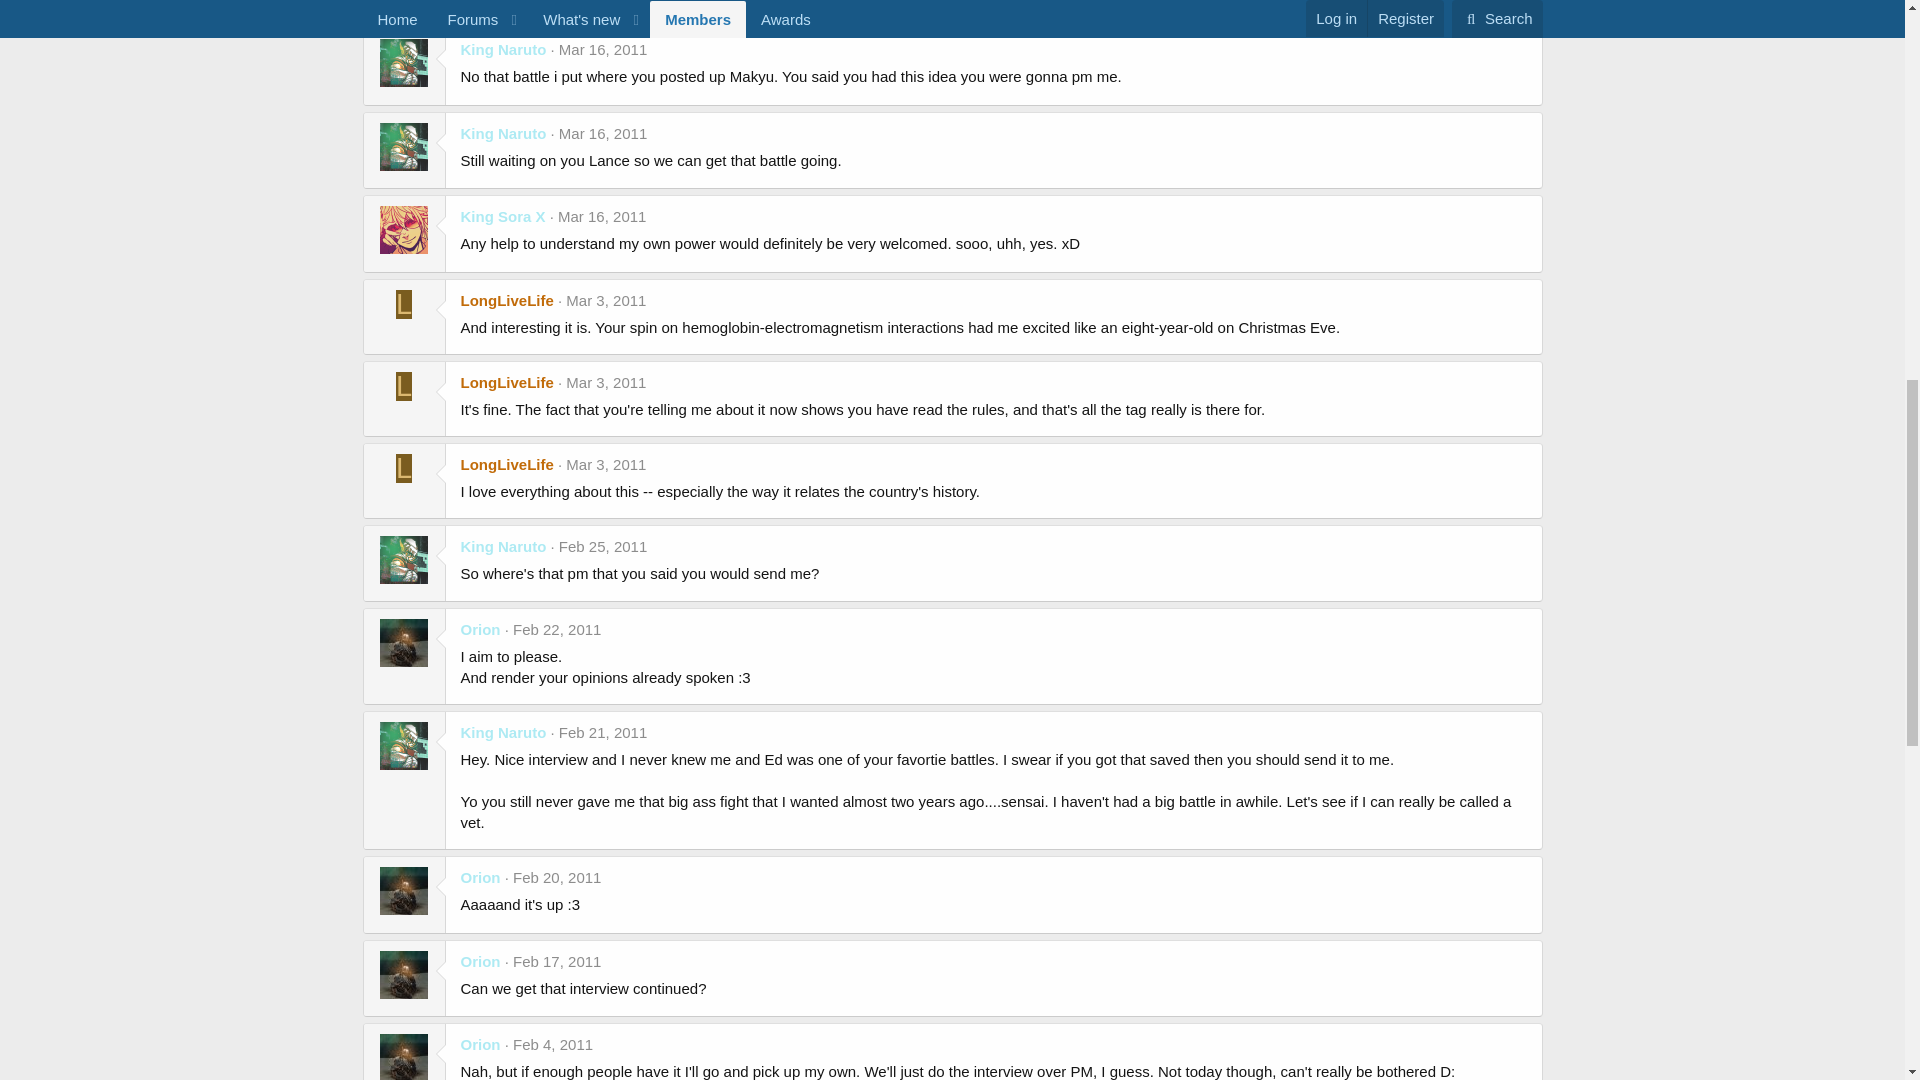  I want to click on Feb 25, 2011 at 9:43 AM, so click(602, 546).